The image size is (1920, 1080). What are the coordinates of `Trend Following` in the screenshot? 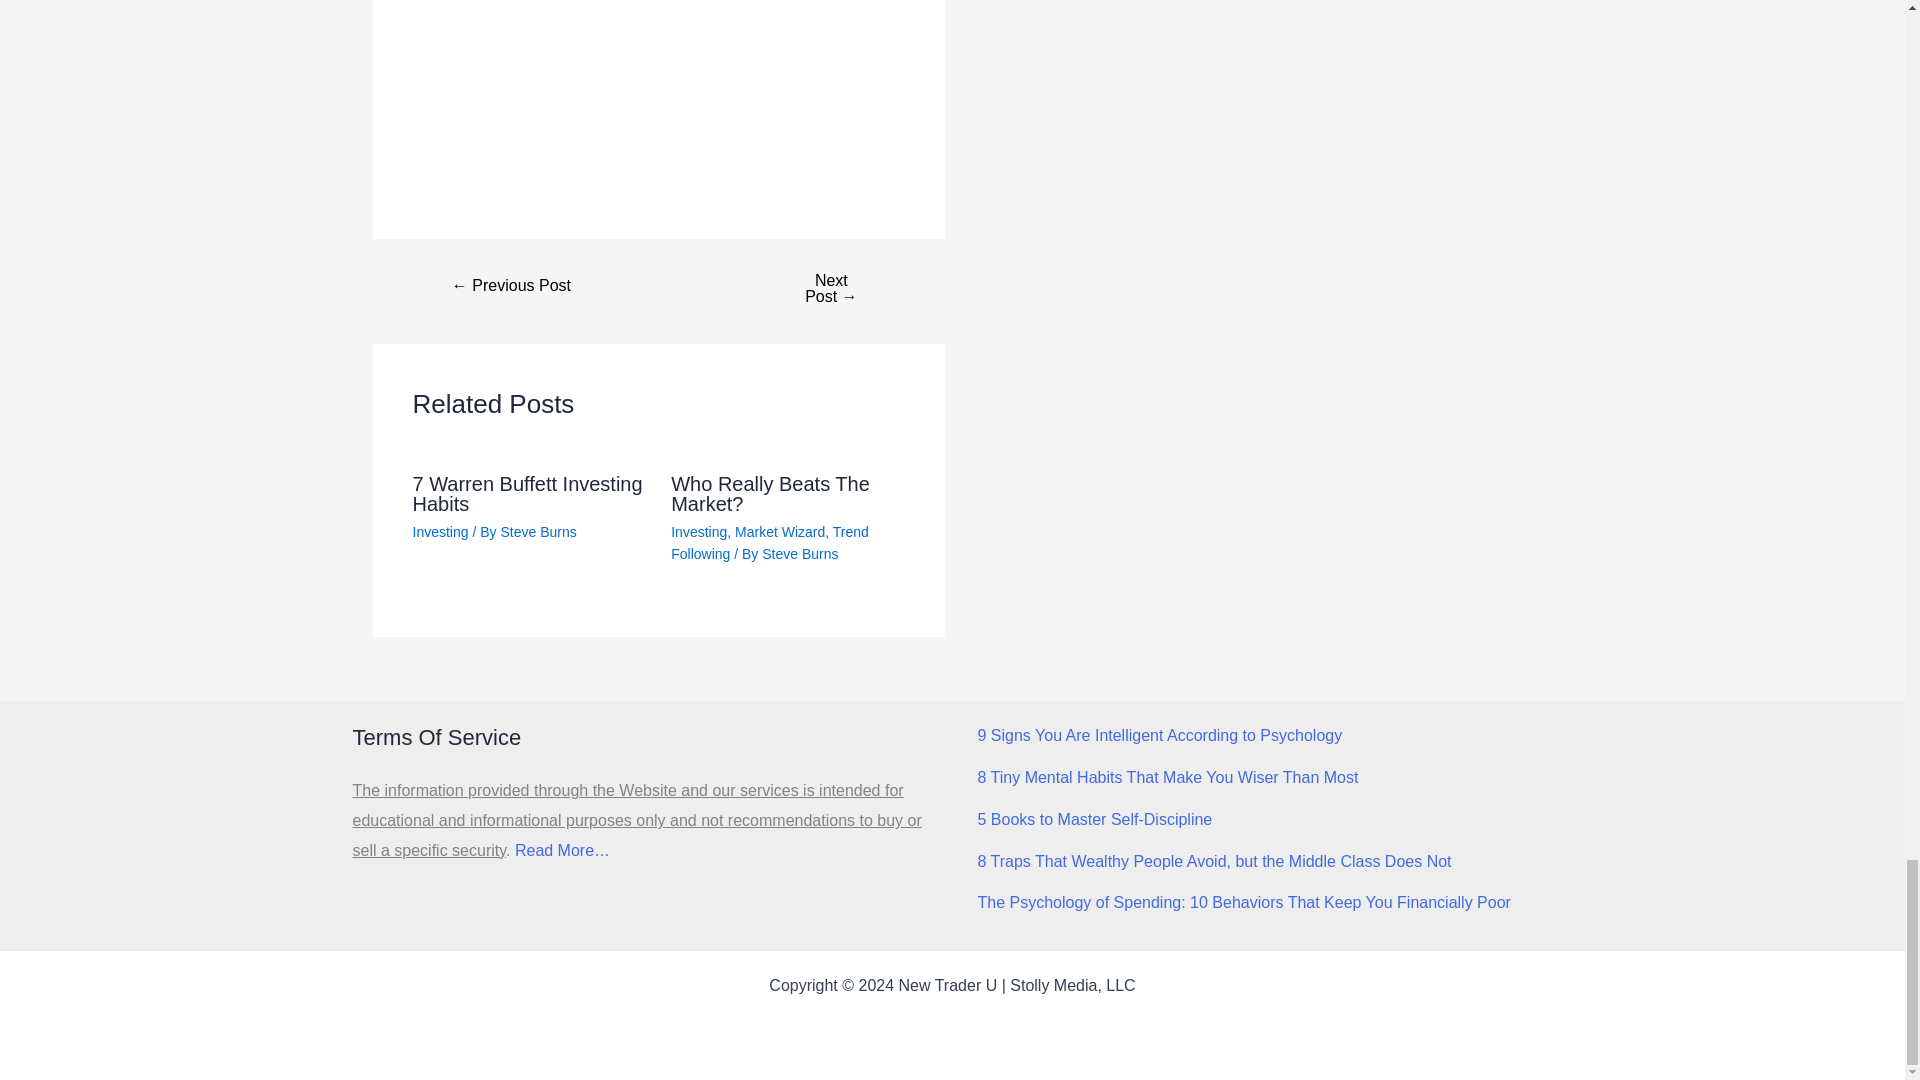 It's located at (770, 542).